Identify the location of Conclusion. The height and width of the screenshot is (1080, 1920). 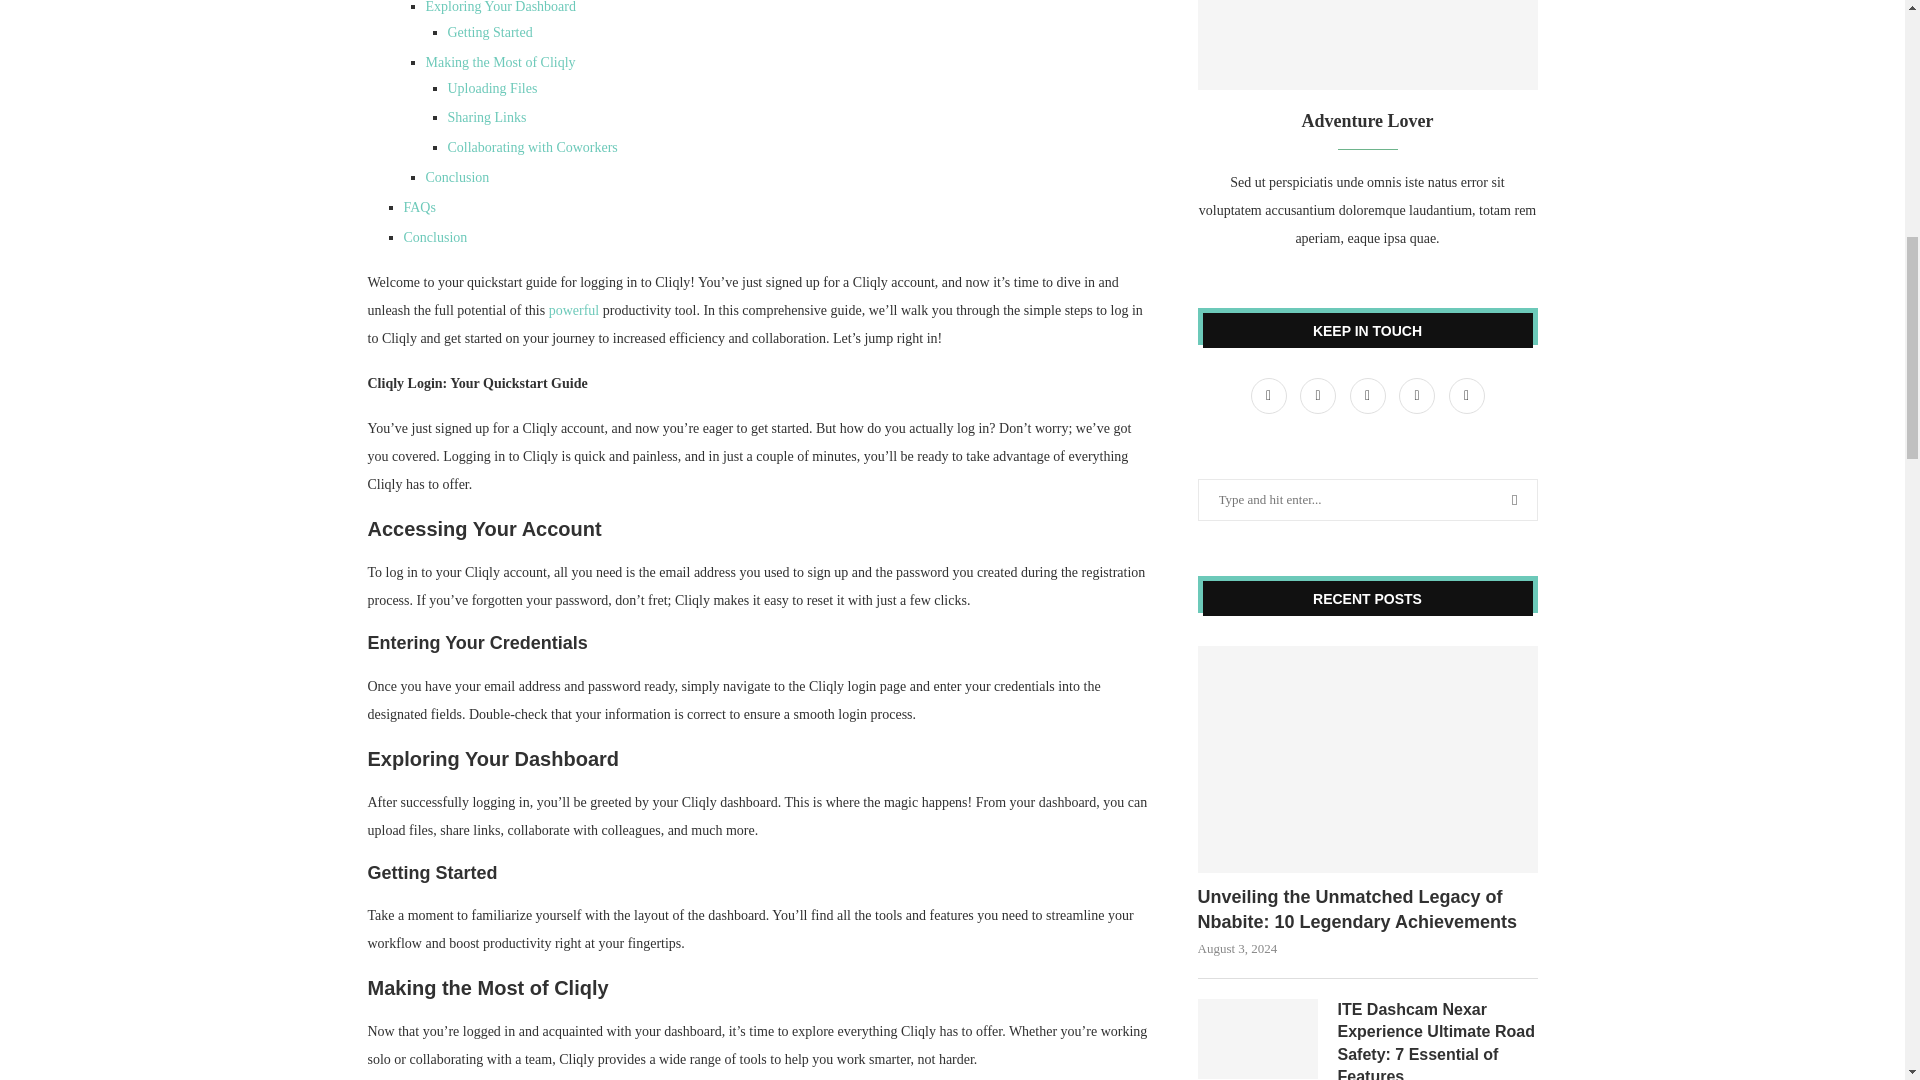
(436, 238).